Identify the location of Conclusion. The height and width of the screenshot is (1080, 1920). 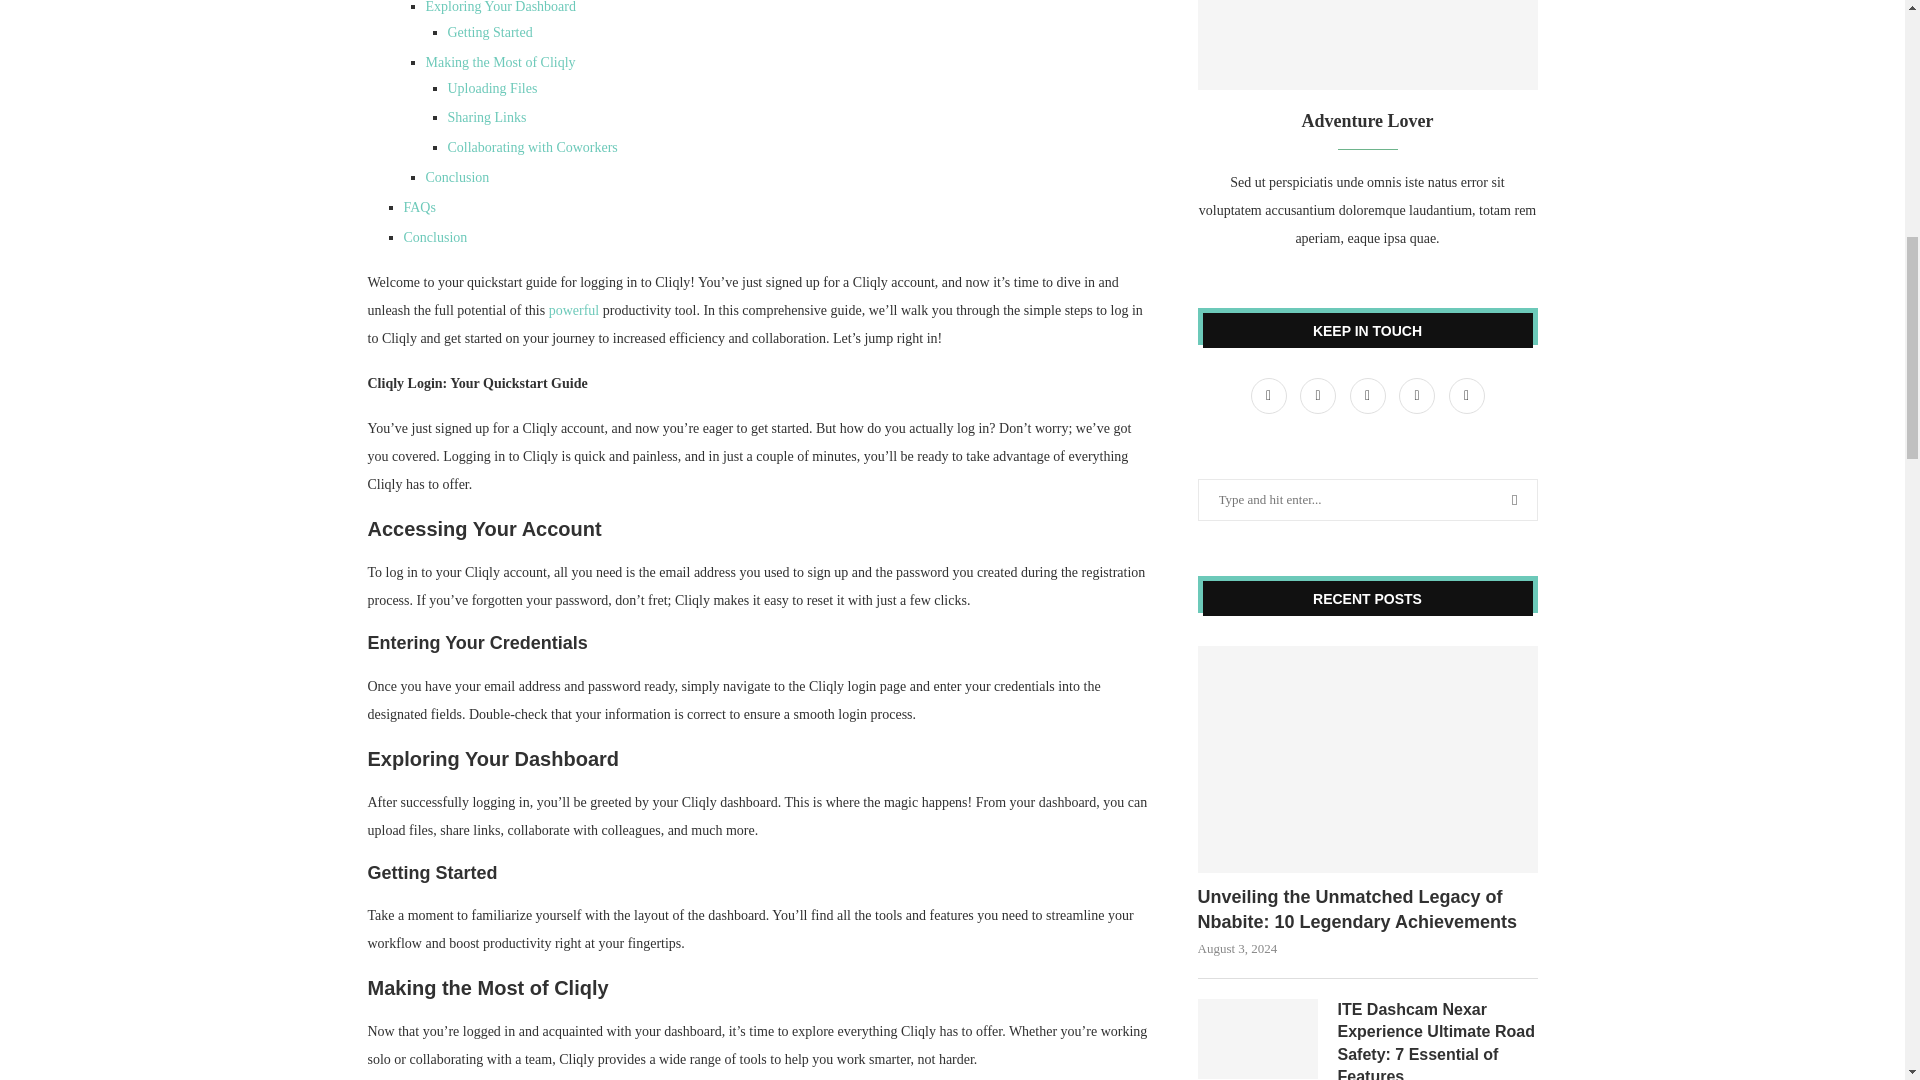
(436, 238).